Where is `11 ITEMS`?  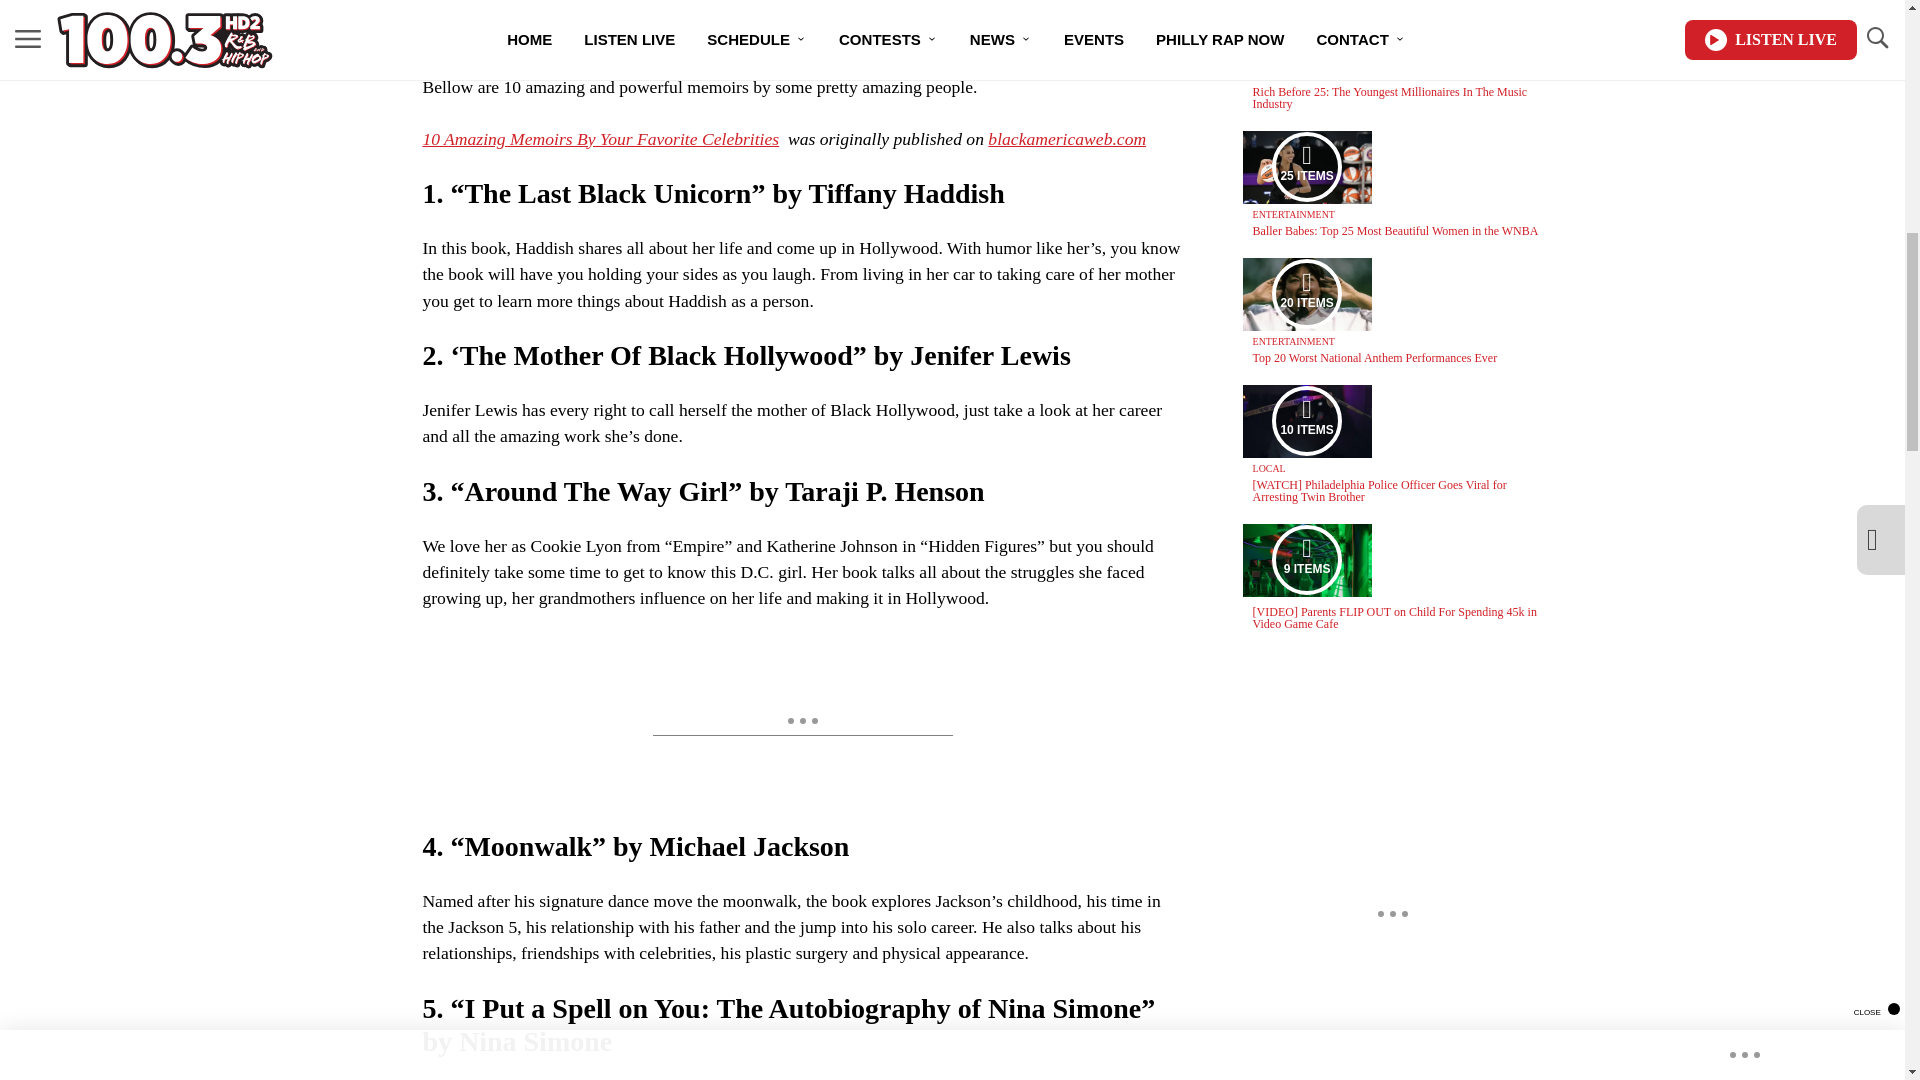
11 ITEMS is located at coordinates (1307, 32).